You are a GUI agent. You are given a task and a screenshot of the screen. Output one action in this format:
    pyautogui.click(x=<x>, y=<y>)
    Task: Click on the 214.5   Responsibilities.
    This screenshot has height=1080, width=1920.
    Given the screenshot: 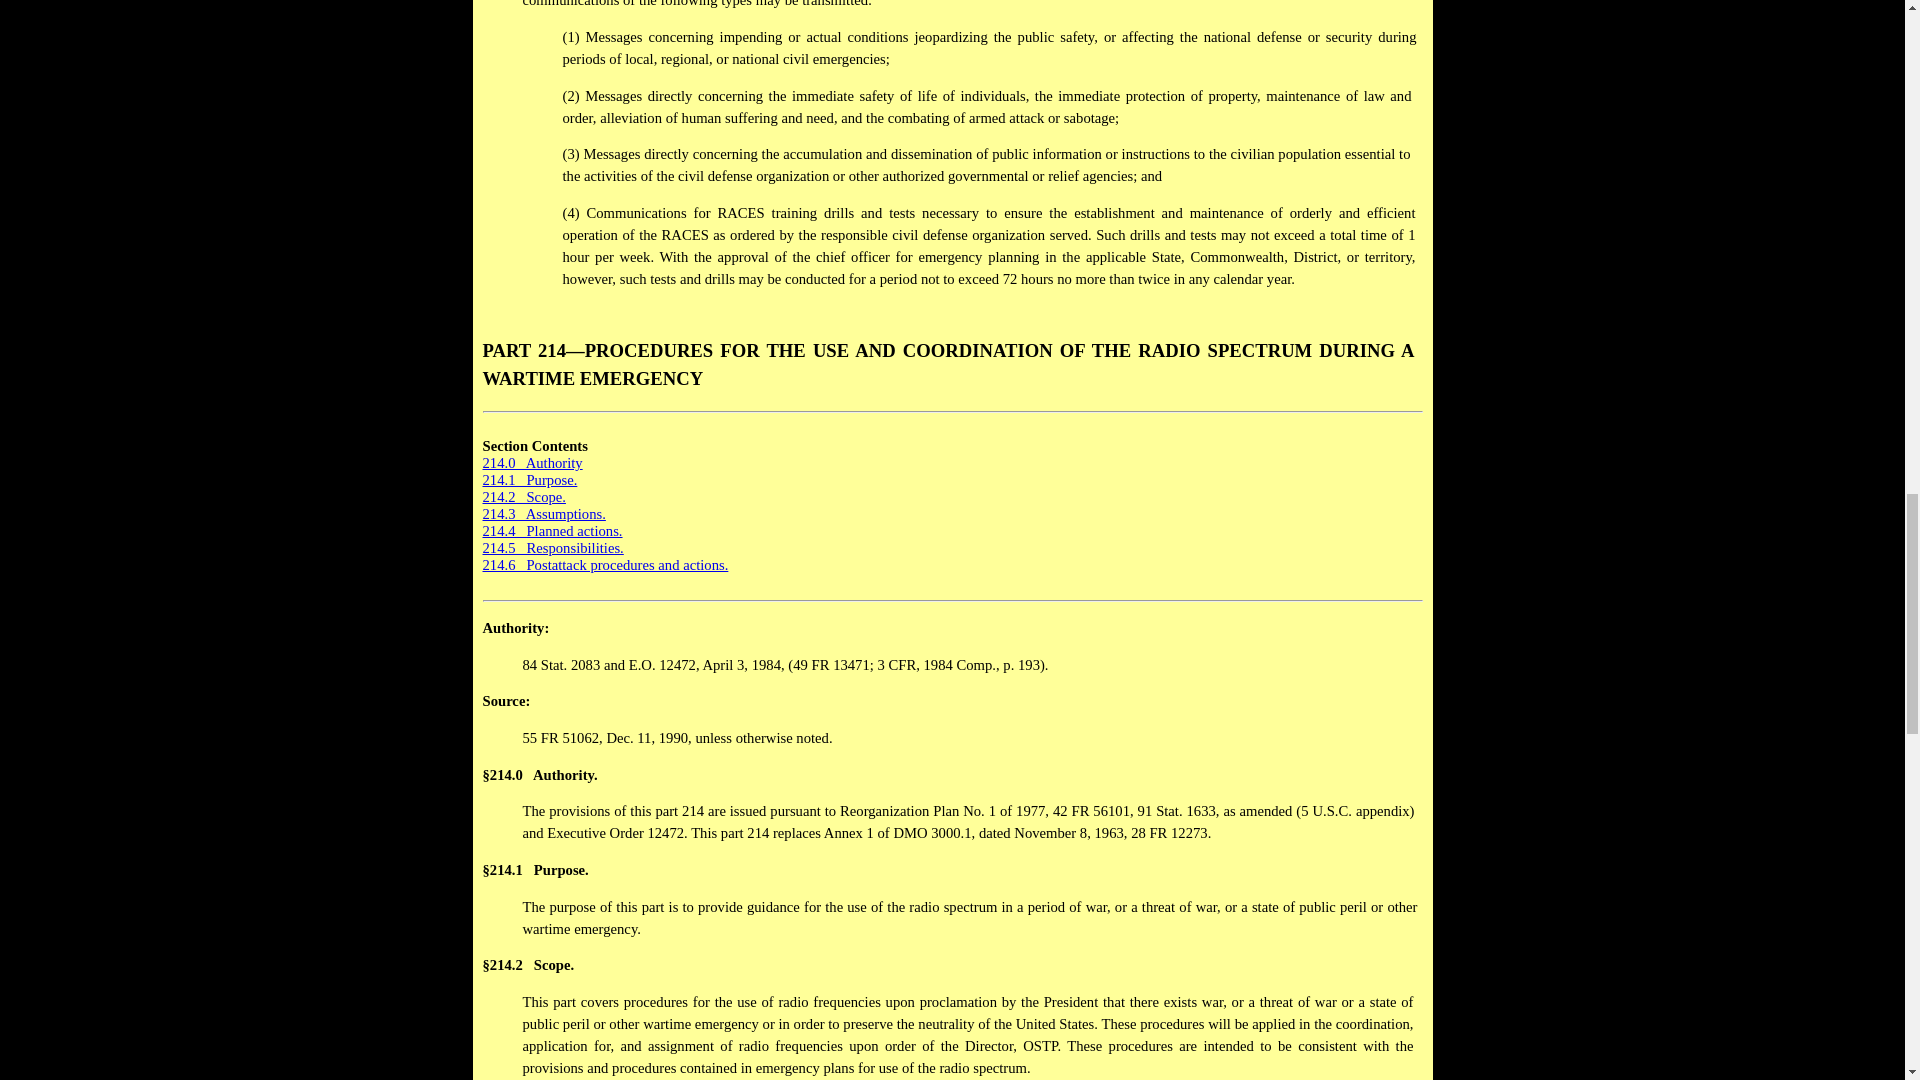 What is the action you would take?
    pyautogui.click(x=552, y=548)
    